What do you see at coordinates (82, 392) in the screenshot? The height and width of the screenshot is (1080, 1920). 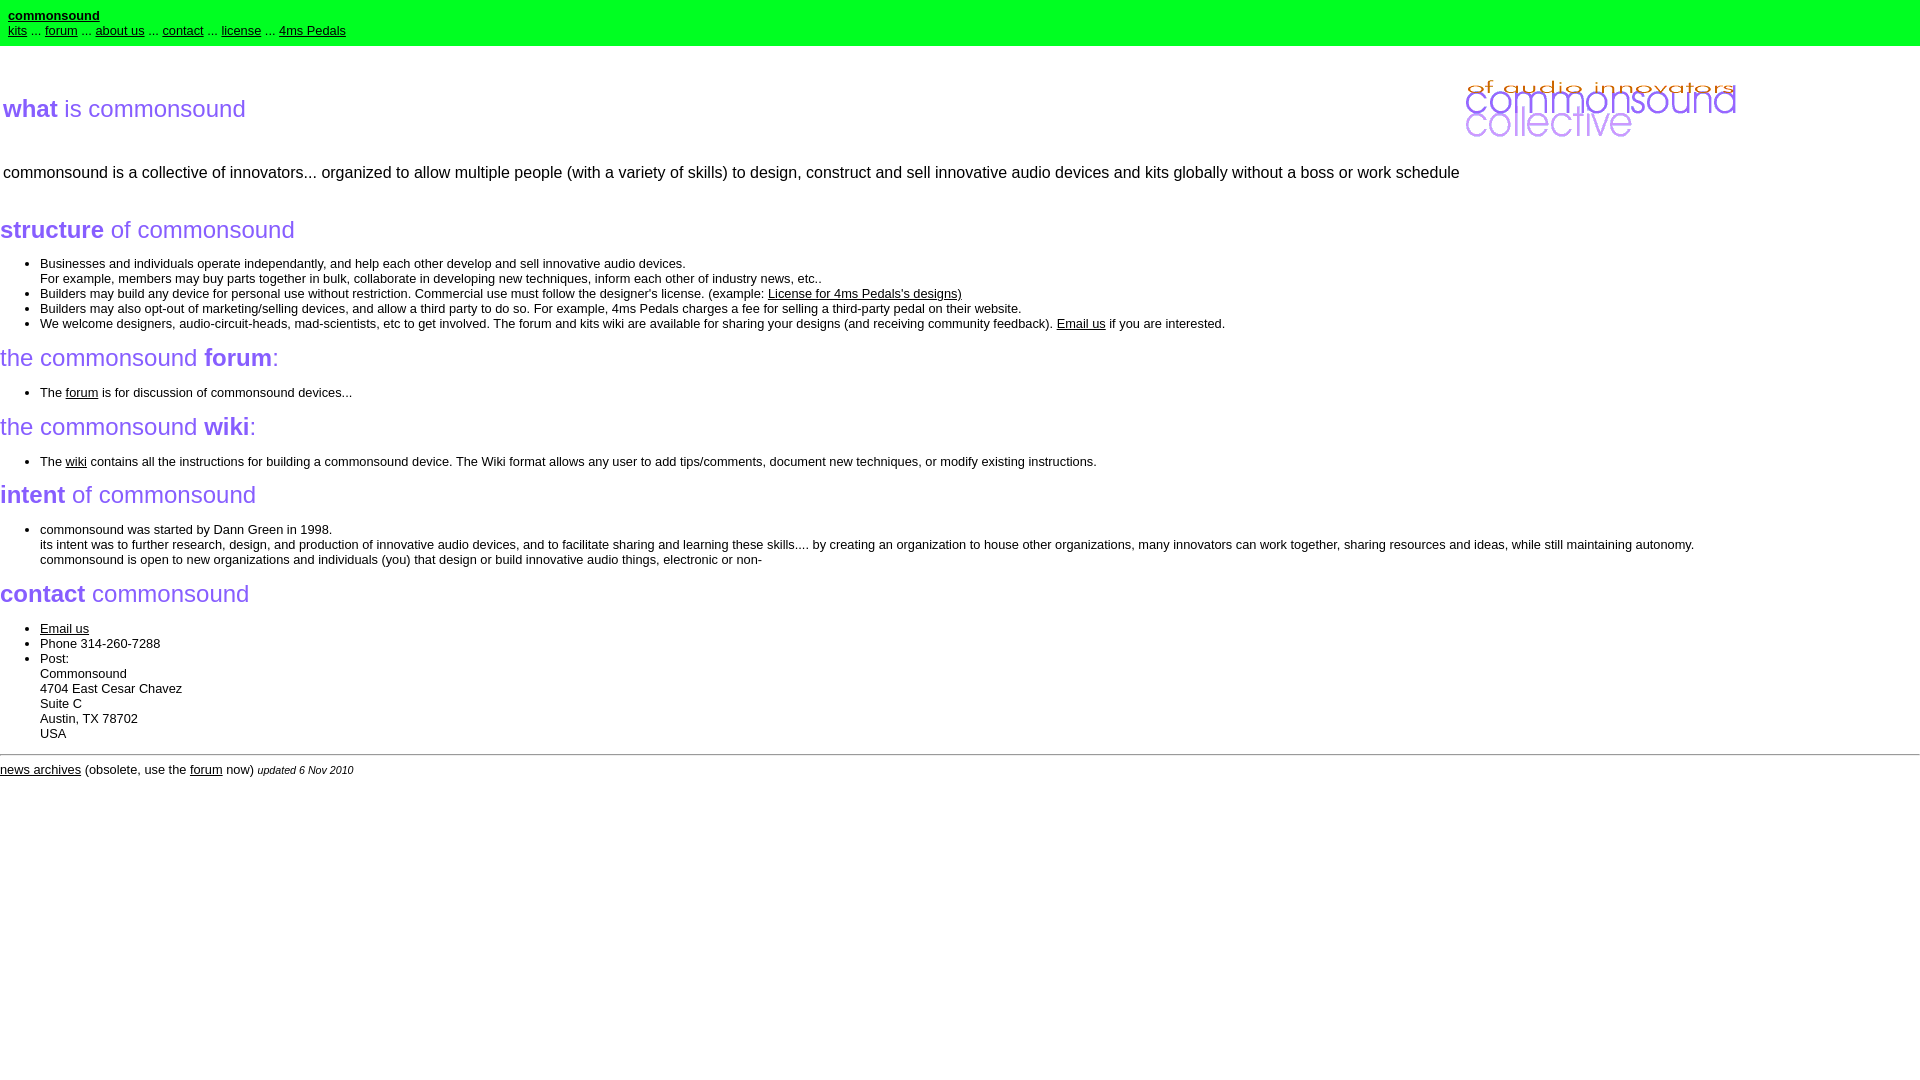 I see `forum` at bounding box center [82, 392].